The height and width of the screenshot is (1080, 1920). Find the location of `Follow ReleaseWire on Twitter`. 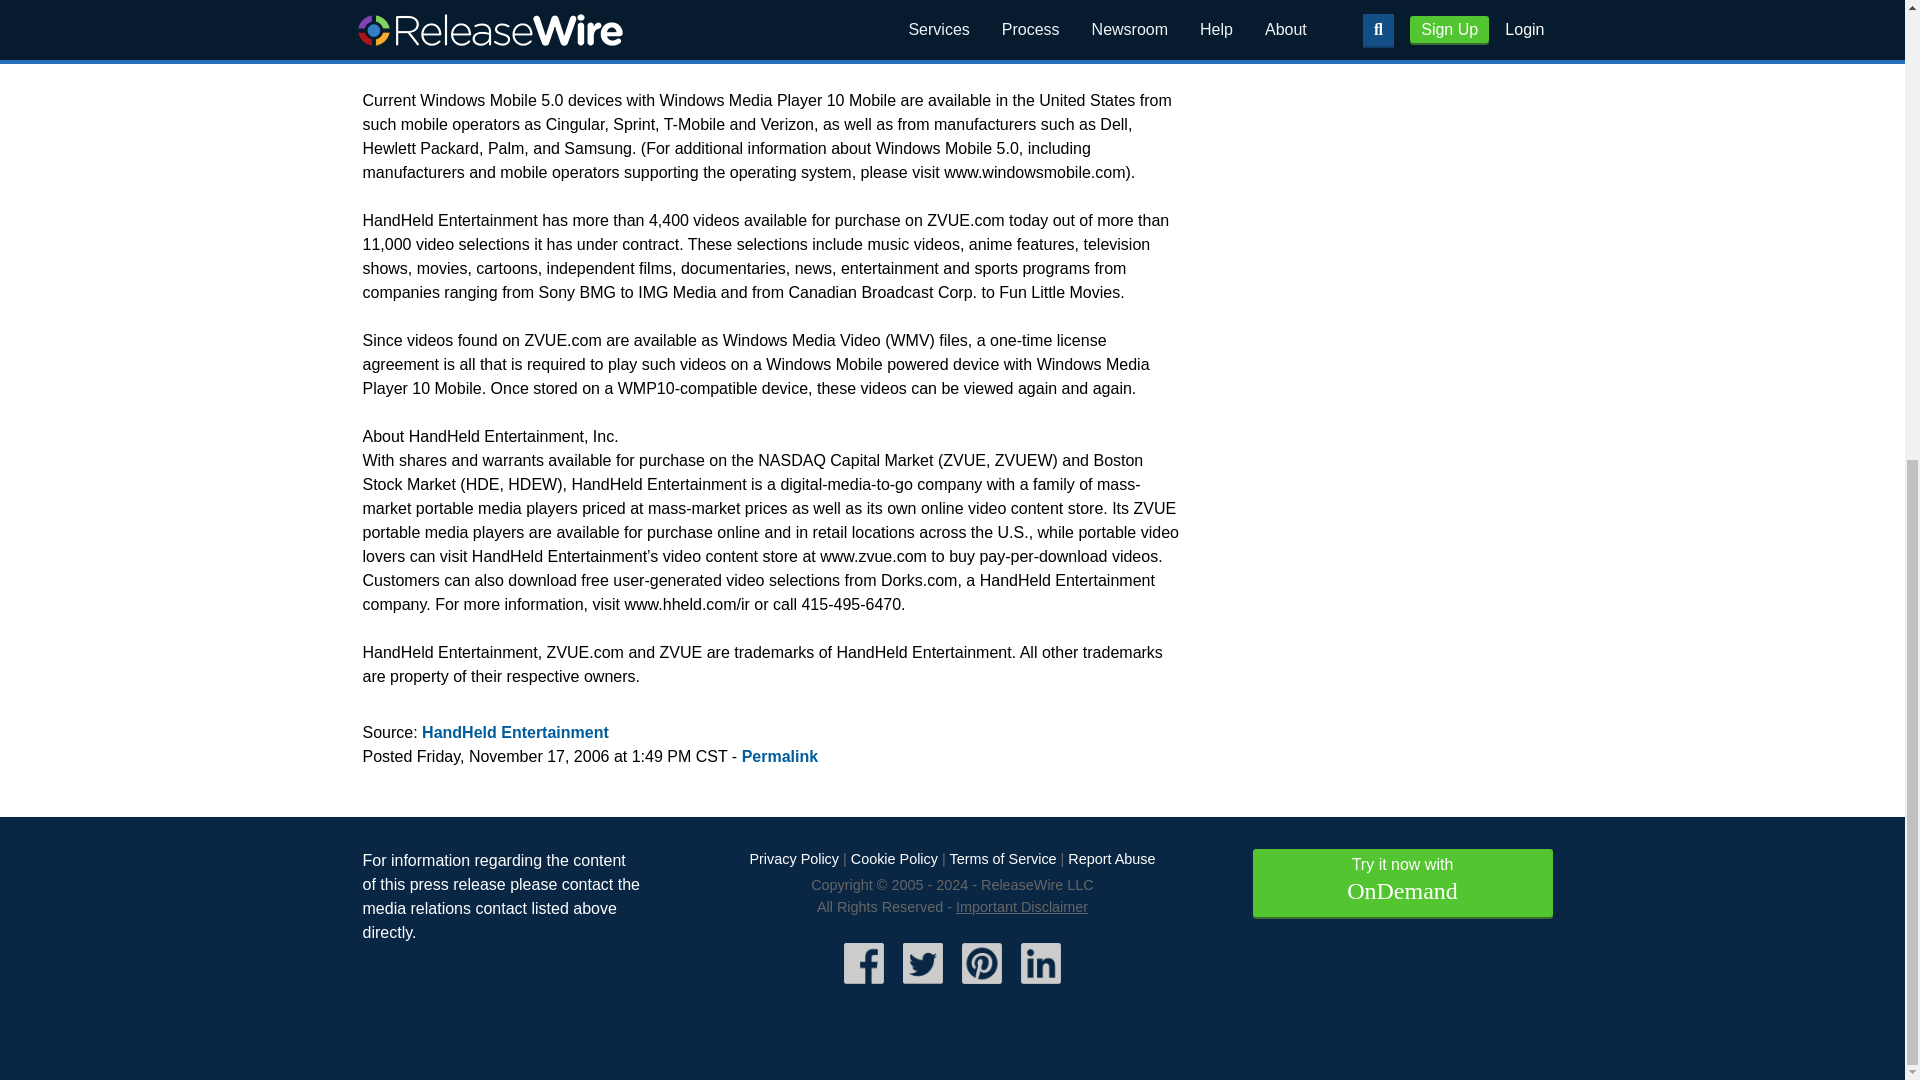

Follow ReleaseWire on Twitter is located at coordinates (923, 986).